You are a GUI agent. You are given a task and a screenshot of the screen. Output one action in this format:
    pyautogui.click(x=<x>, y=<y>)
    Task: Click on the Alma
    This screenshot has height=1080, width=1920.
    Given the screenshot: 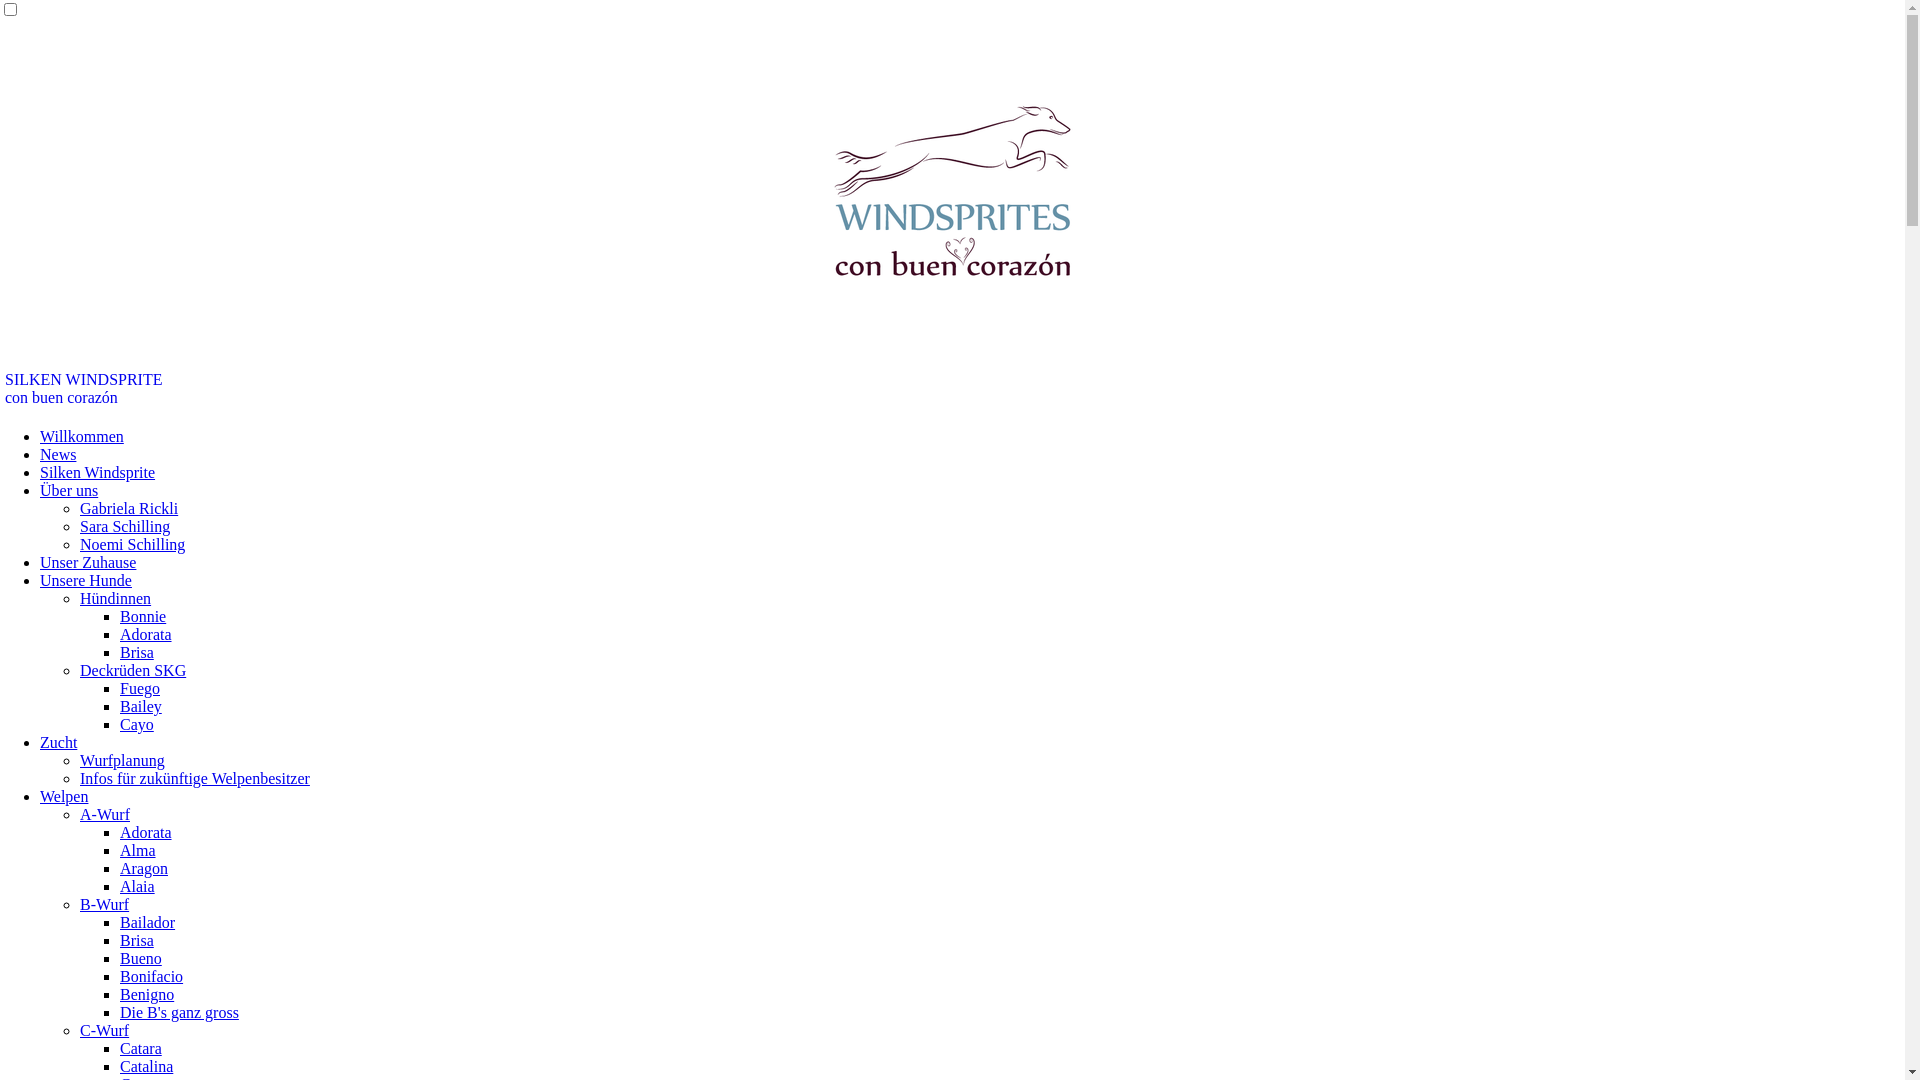 What is the action you would take?
    pyautogui.click(x=138, y=850)
    